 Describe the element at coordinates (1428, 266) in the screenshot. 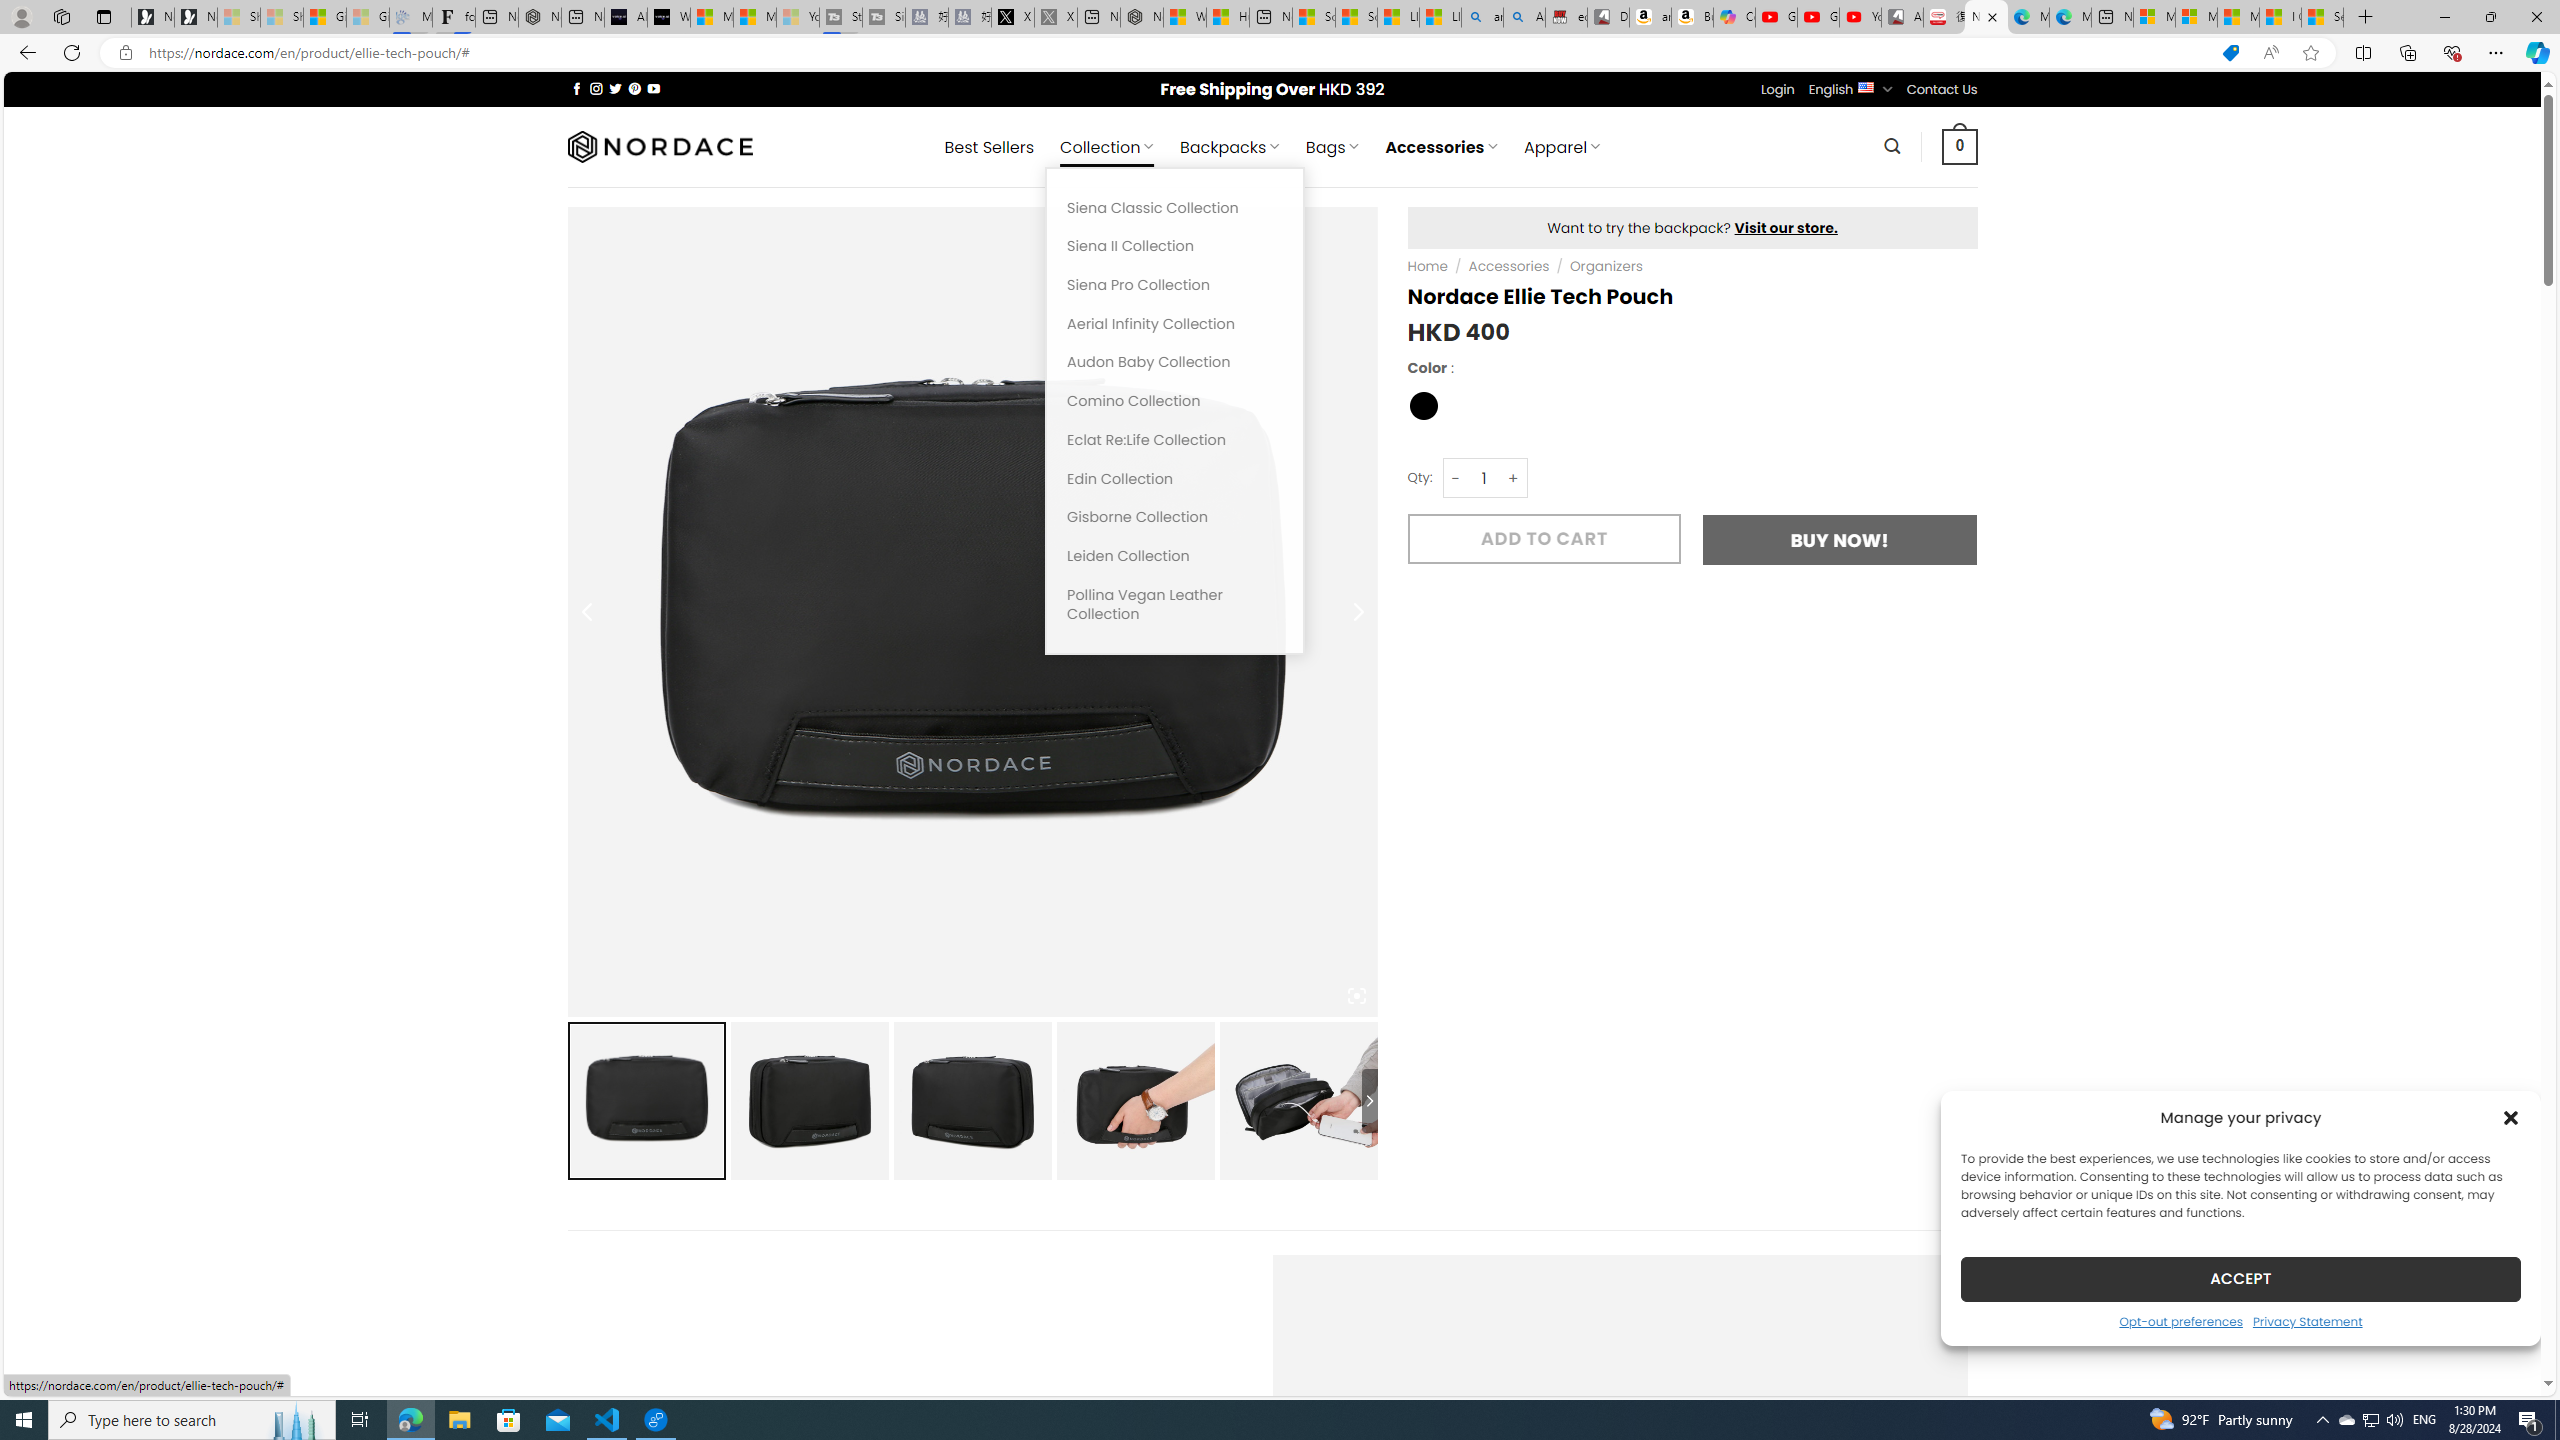

I see `Home` at that location.